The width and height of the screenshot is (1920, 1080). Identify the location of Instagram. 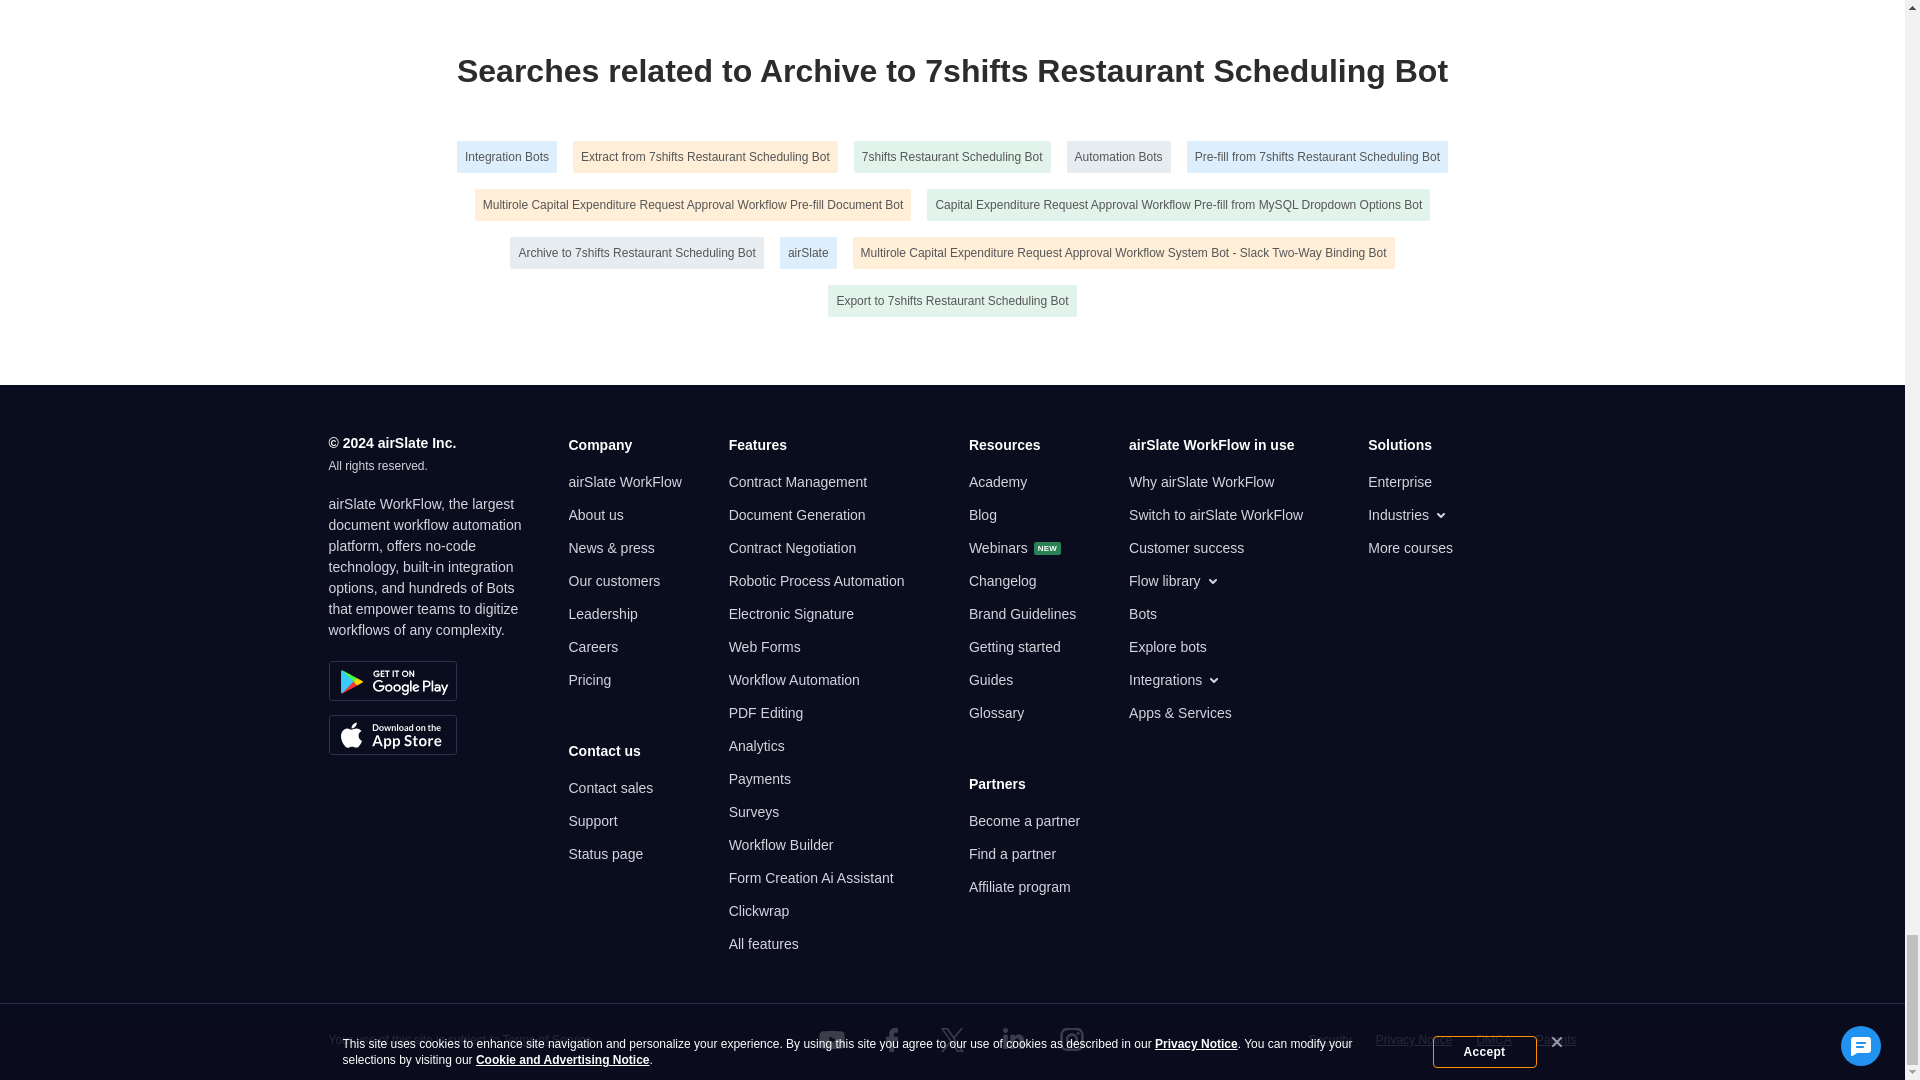
(1072, 1040).